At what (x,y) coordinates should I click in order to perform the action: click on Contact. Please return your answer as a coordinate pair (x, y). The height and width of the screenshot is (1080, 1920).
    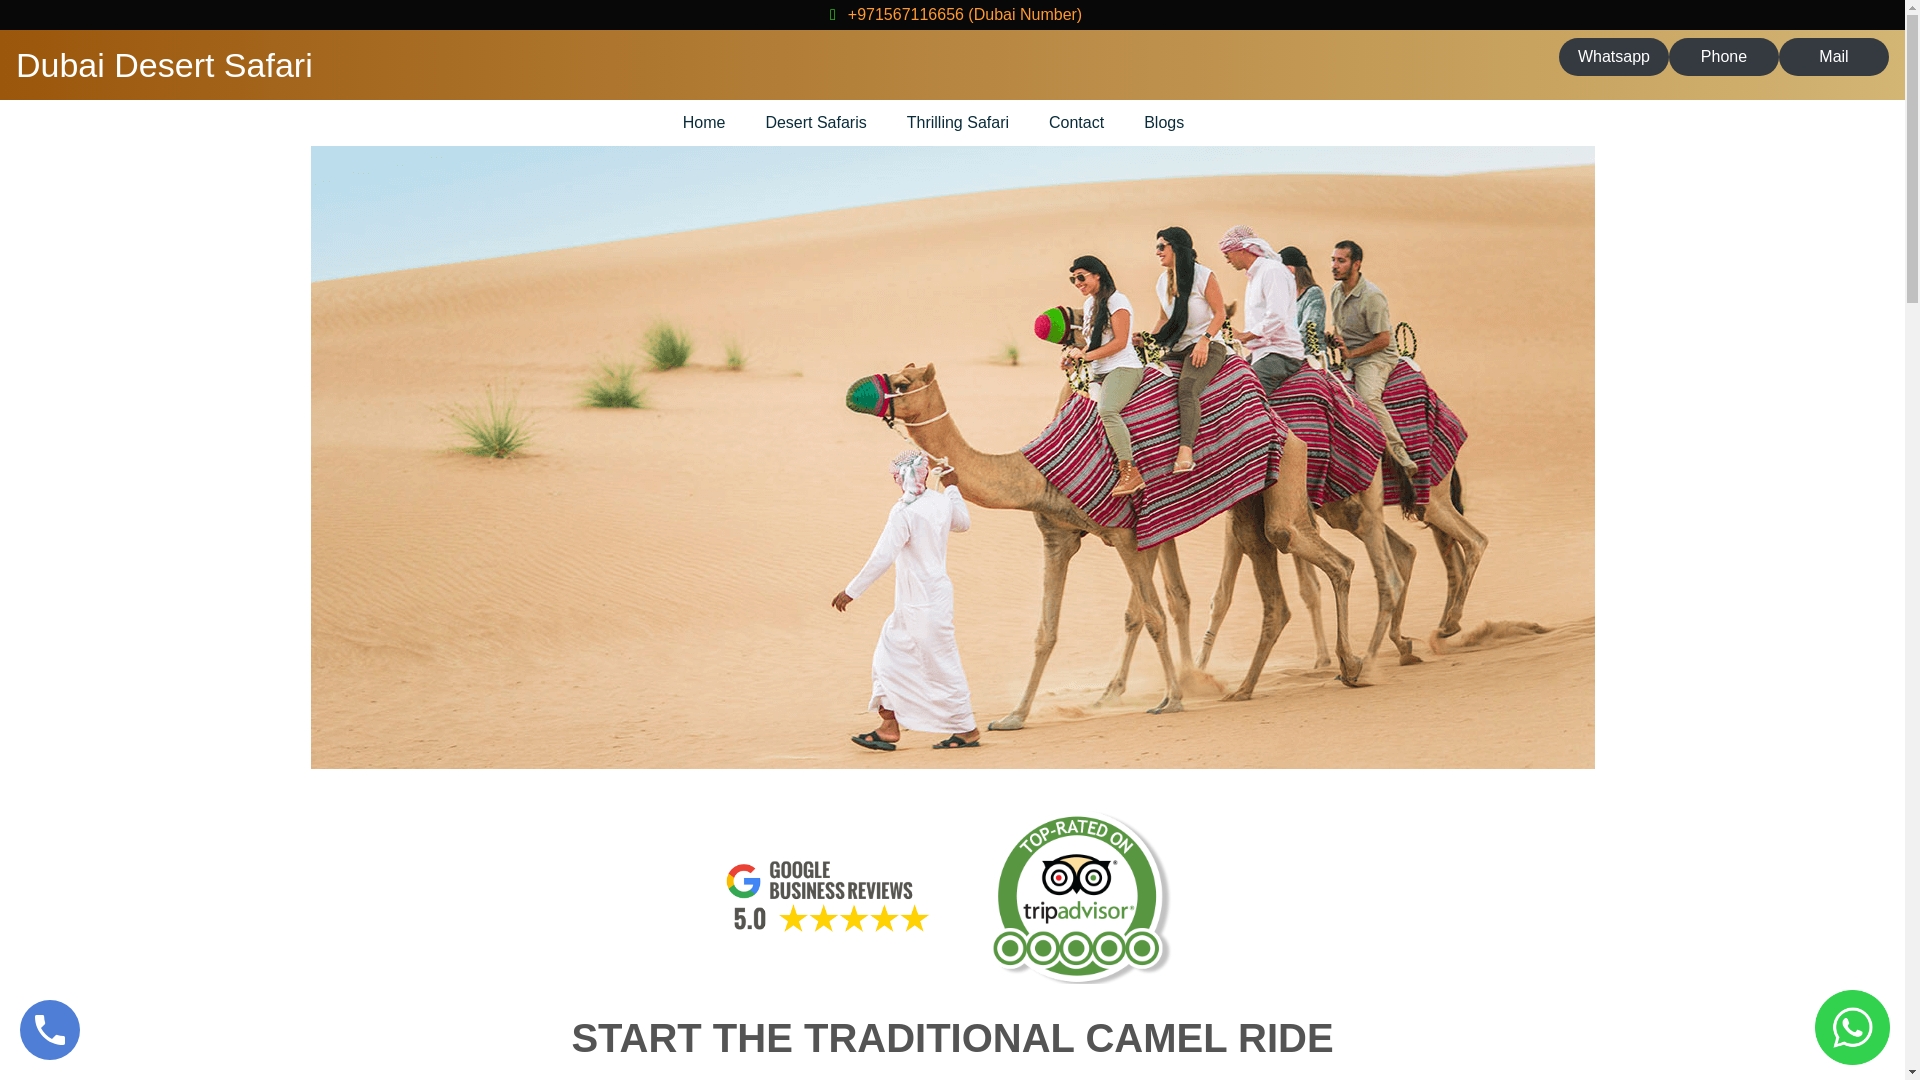
    Looking at the image, I should click on (1076, 122).